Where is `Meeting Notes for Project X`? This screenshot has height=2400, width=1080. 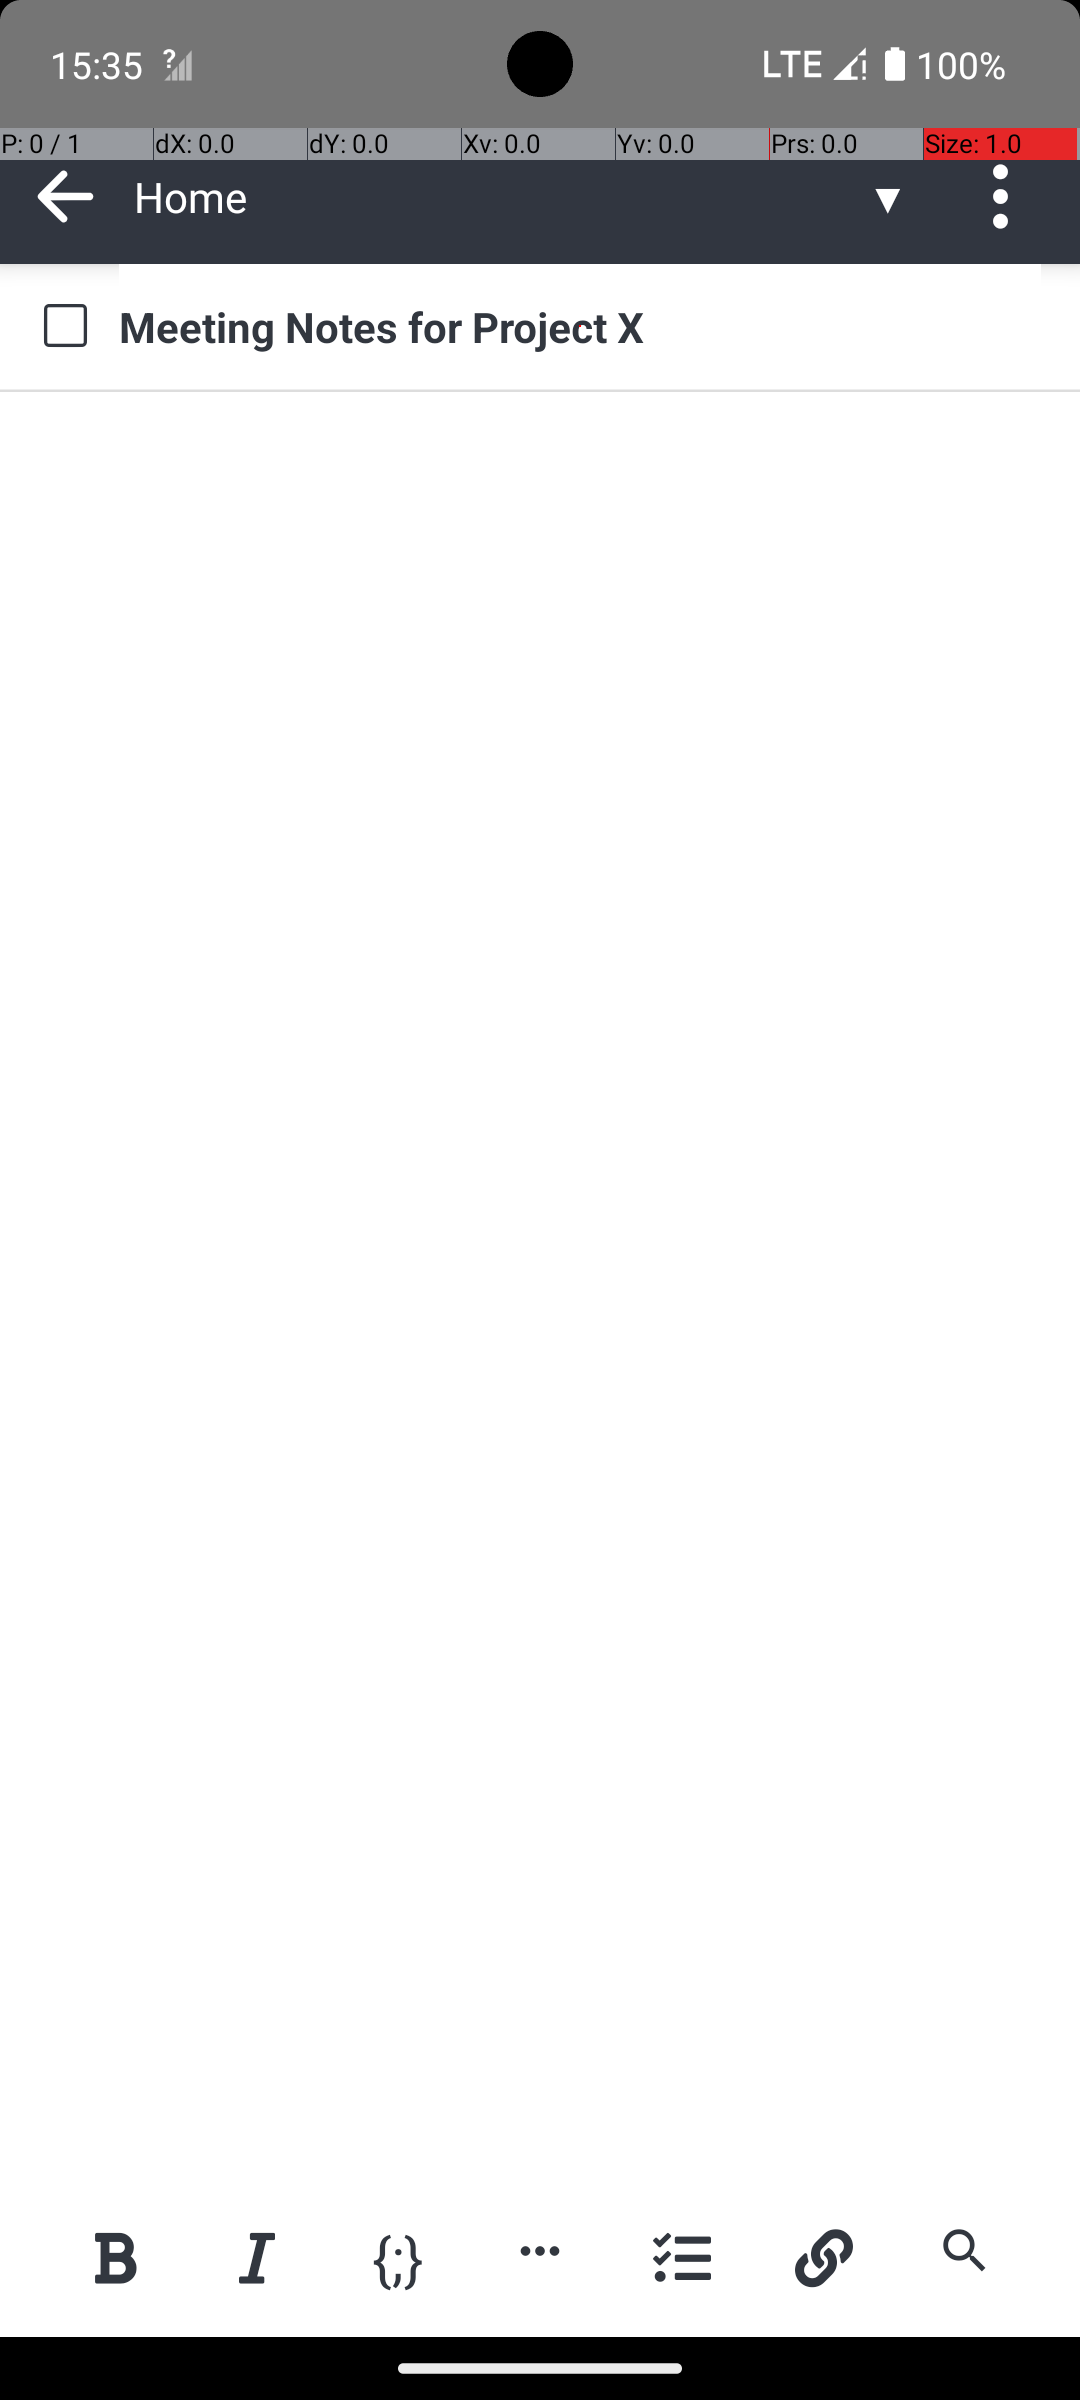
Meeting Notes for Project X is located at coordinates (580, 326).